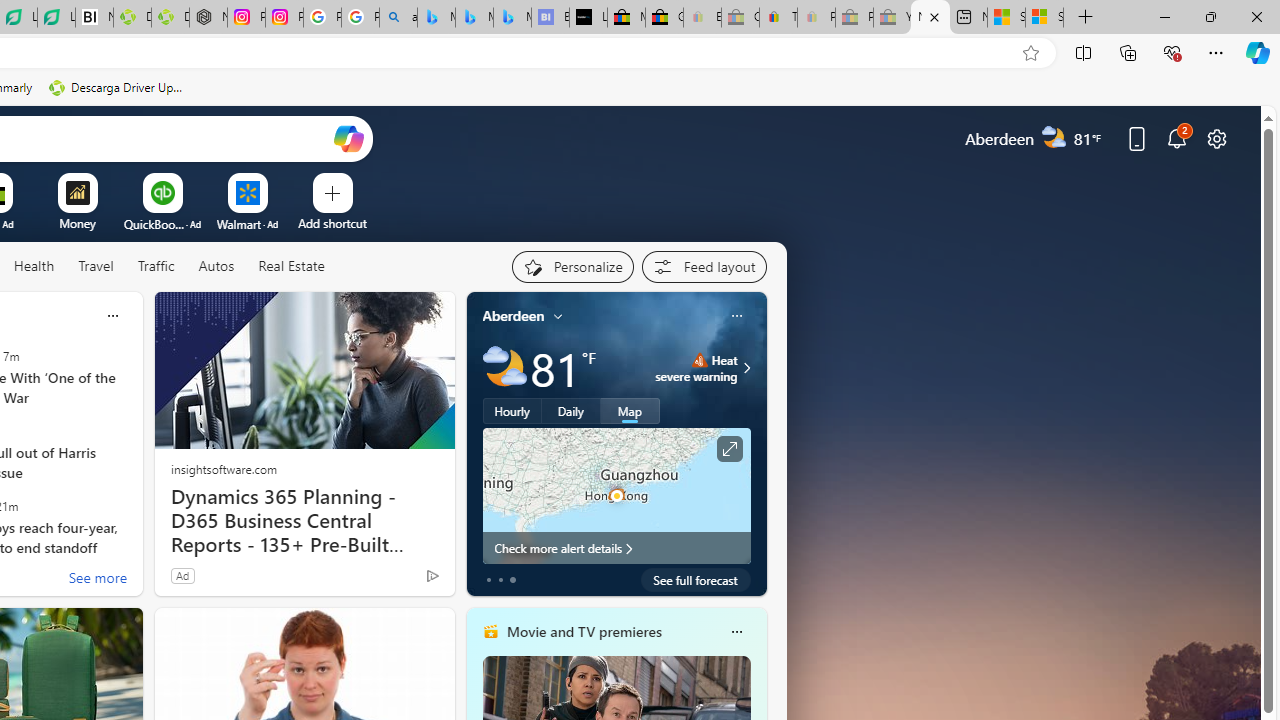 The height and width of the screenshot is (720, 1280). I want to click on Yard, Garden & Outdoor Living - Sleeping, so click(892, 18).